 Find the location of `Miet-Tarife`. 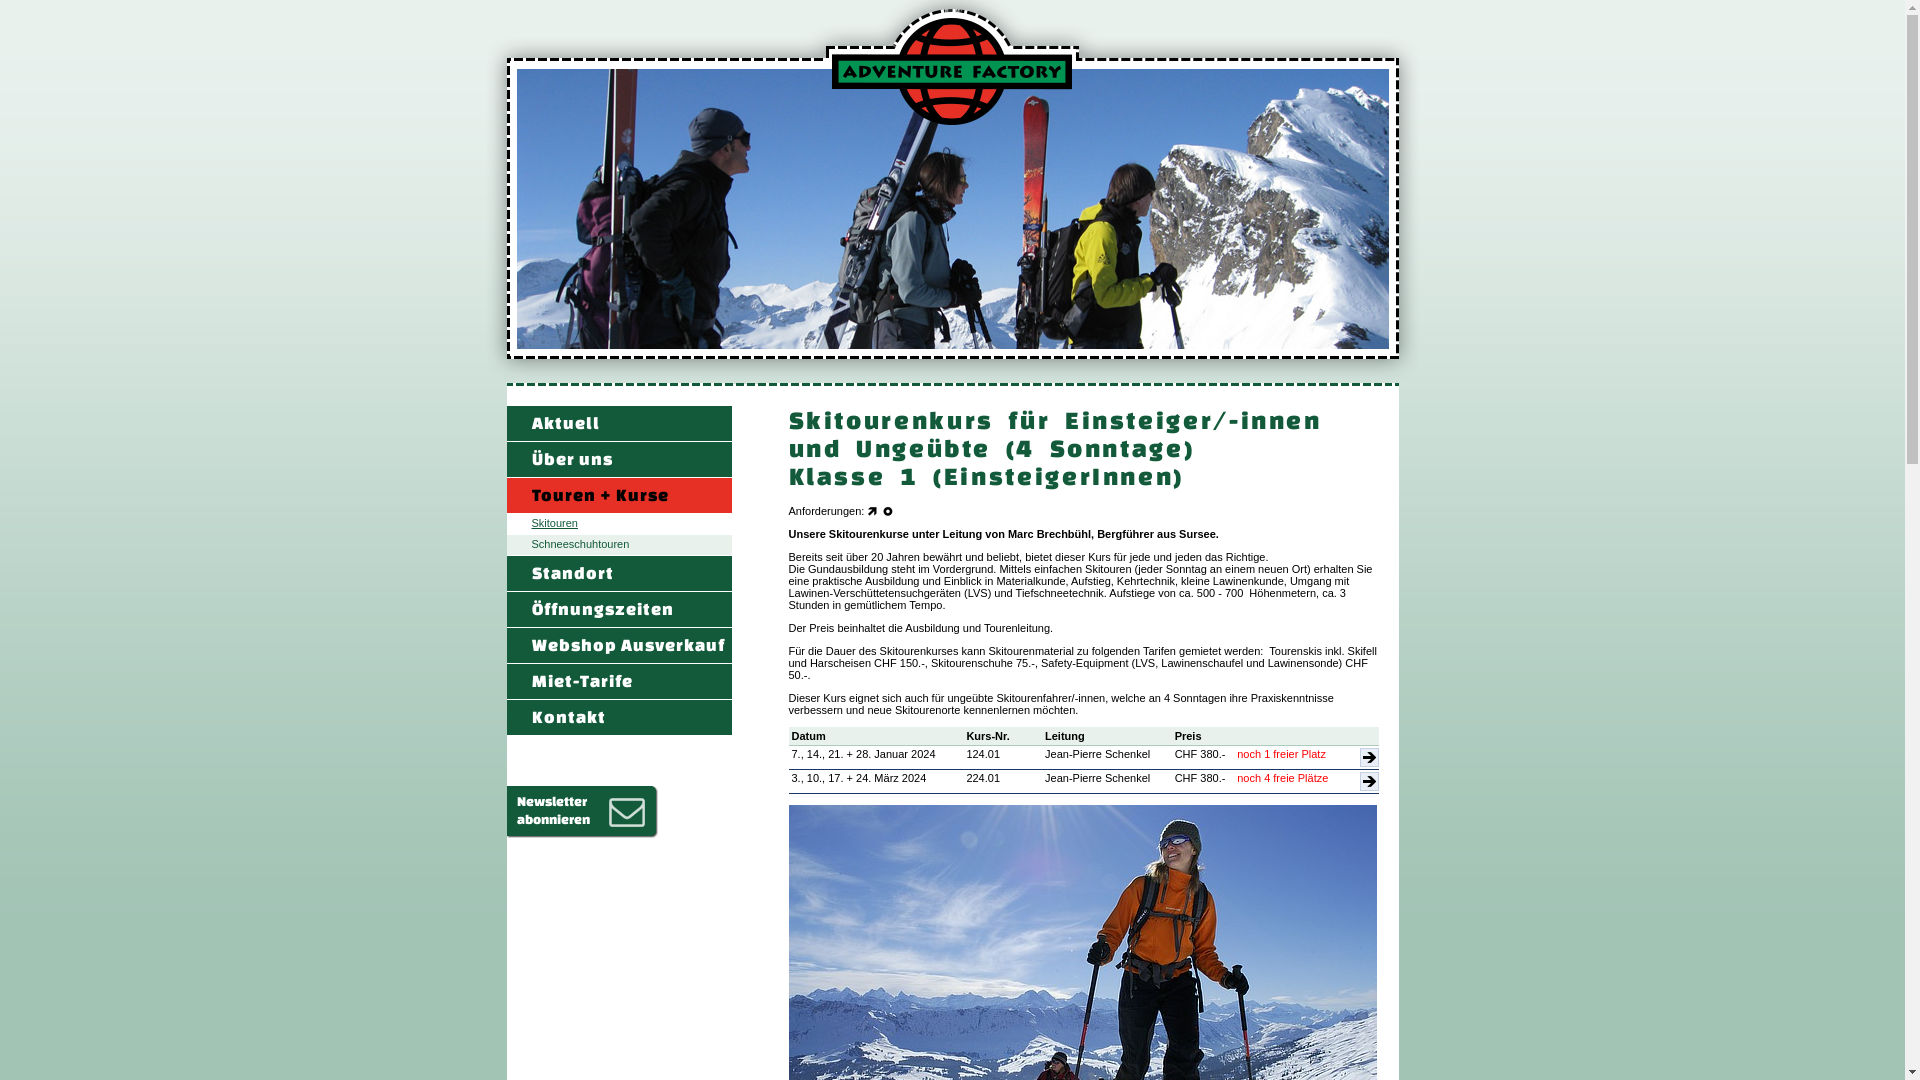

Miet-Tarife is located at coordinates (618, 682).